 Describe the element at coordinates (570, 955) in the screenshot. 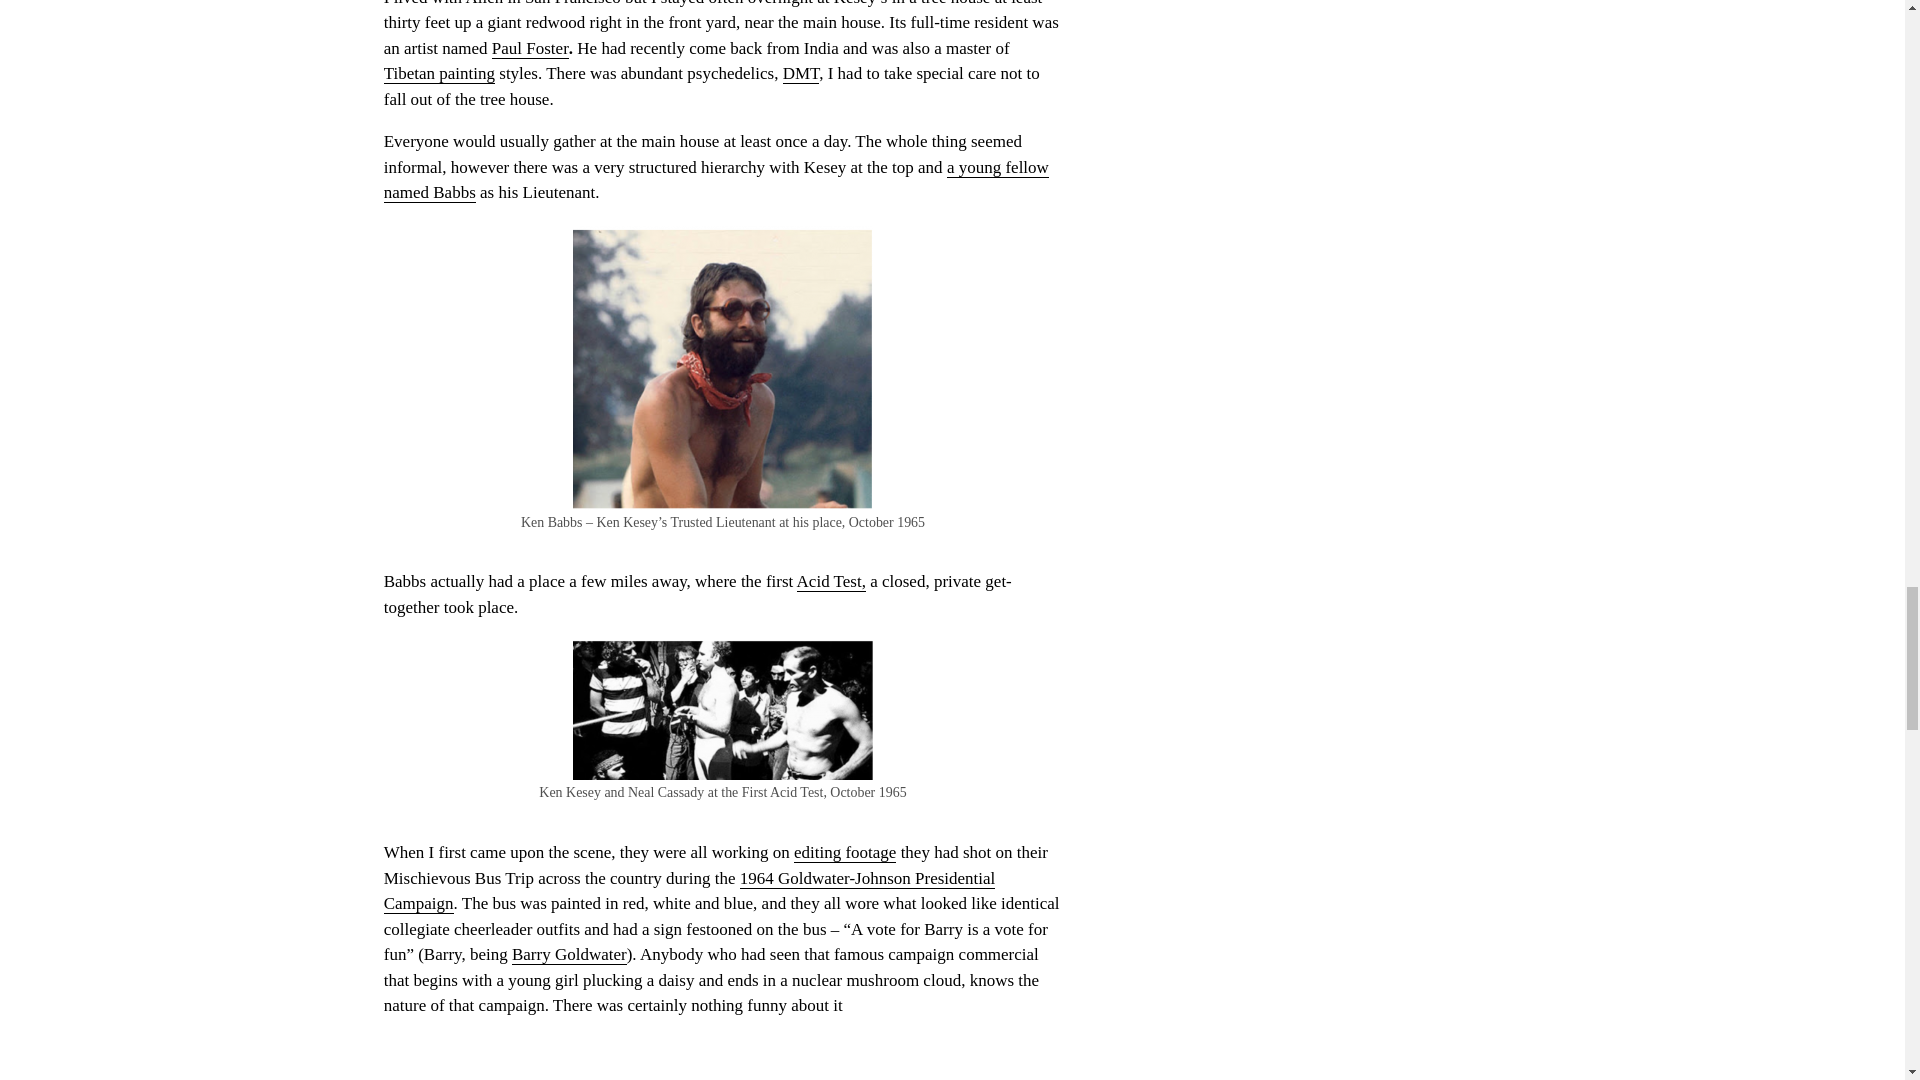

I see `Barry Goldwater` at that location.